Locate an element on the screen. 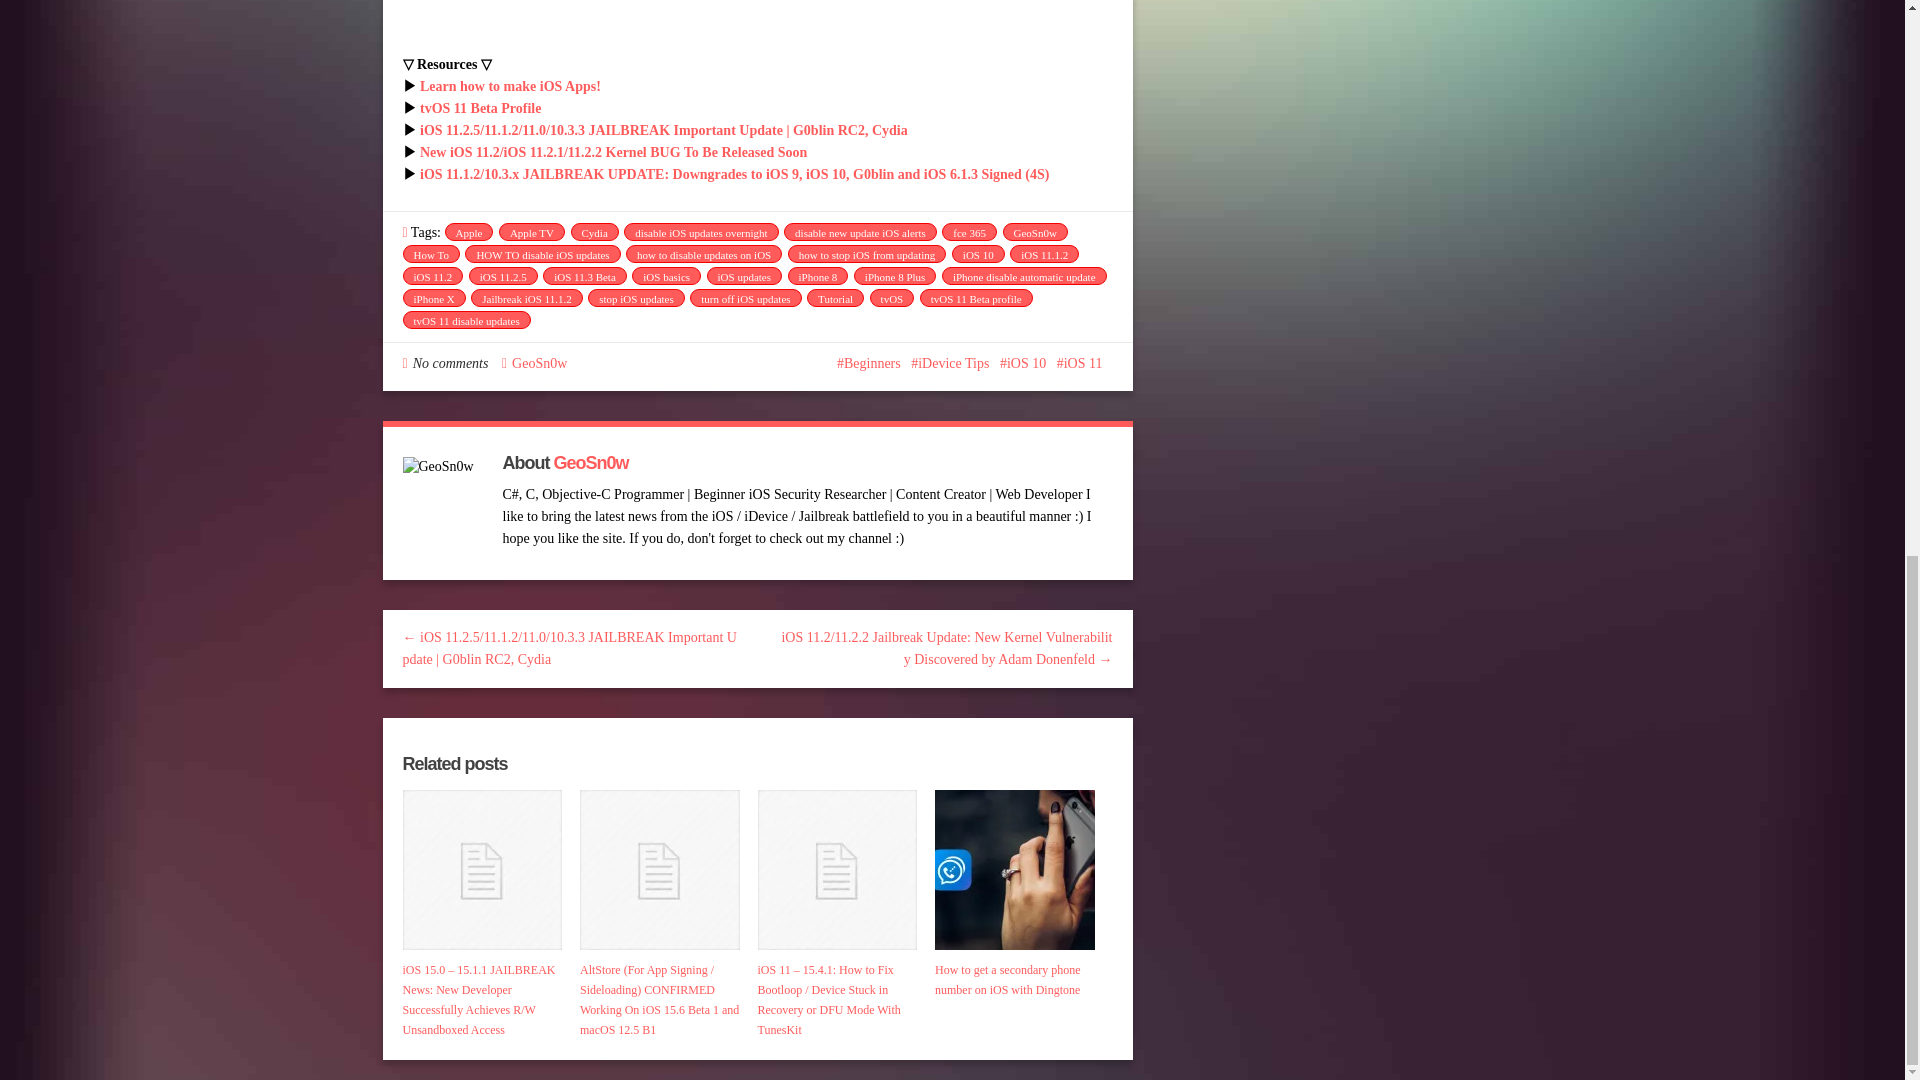 The width and height of the screenshot is (1920, 1080). iOS 11.2.5 is located at coordinates (502, 276).